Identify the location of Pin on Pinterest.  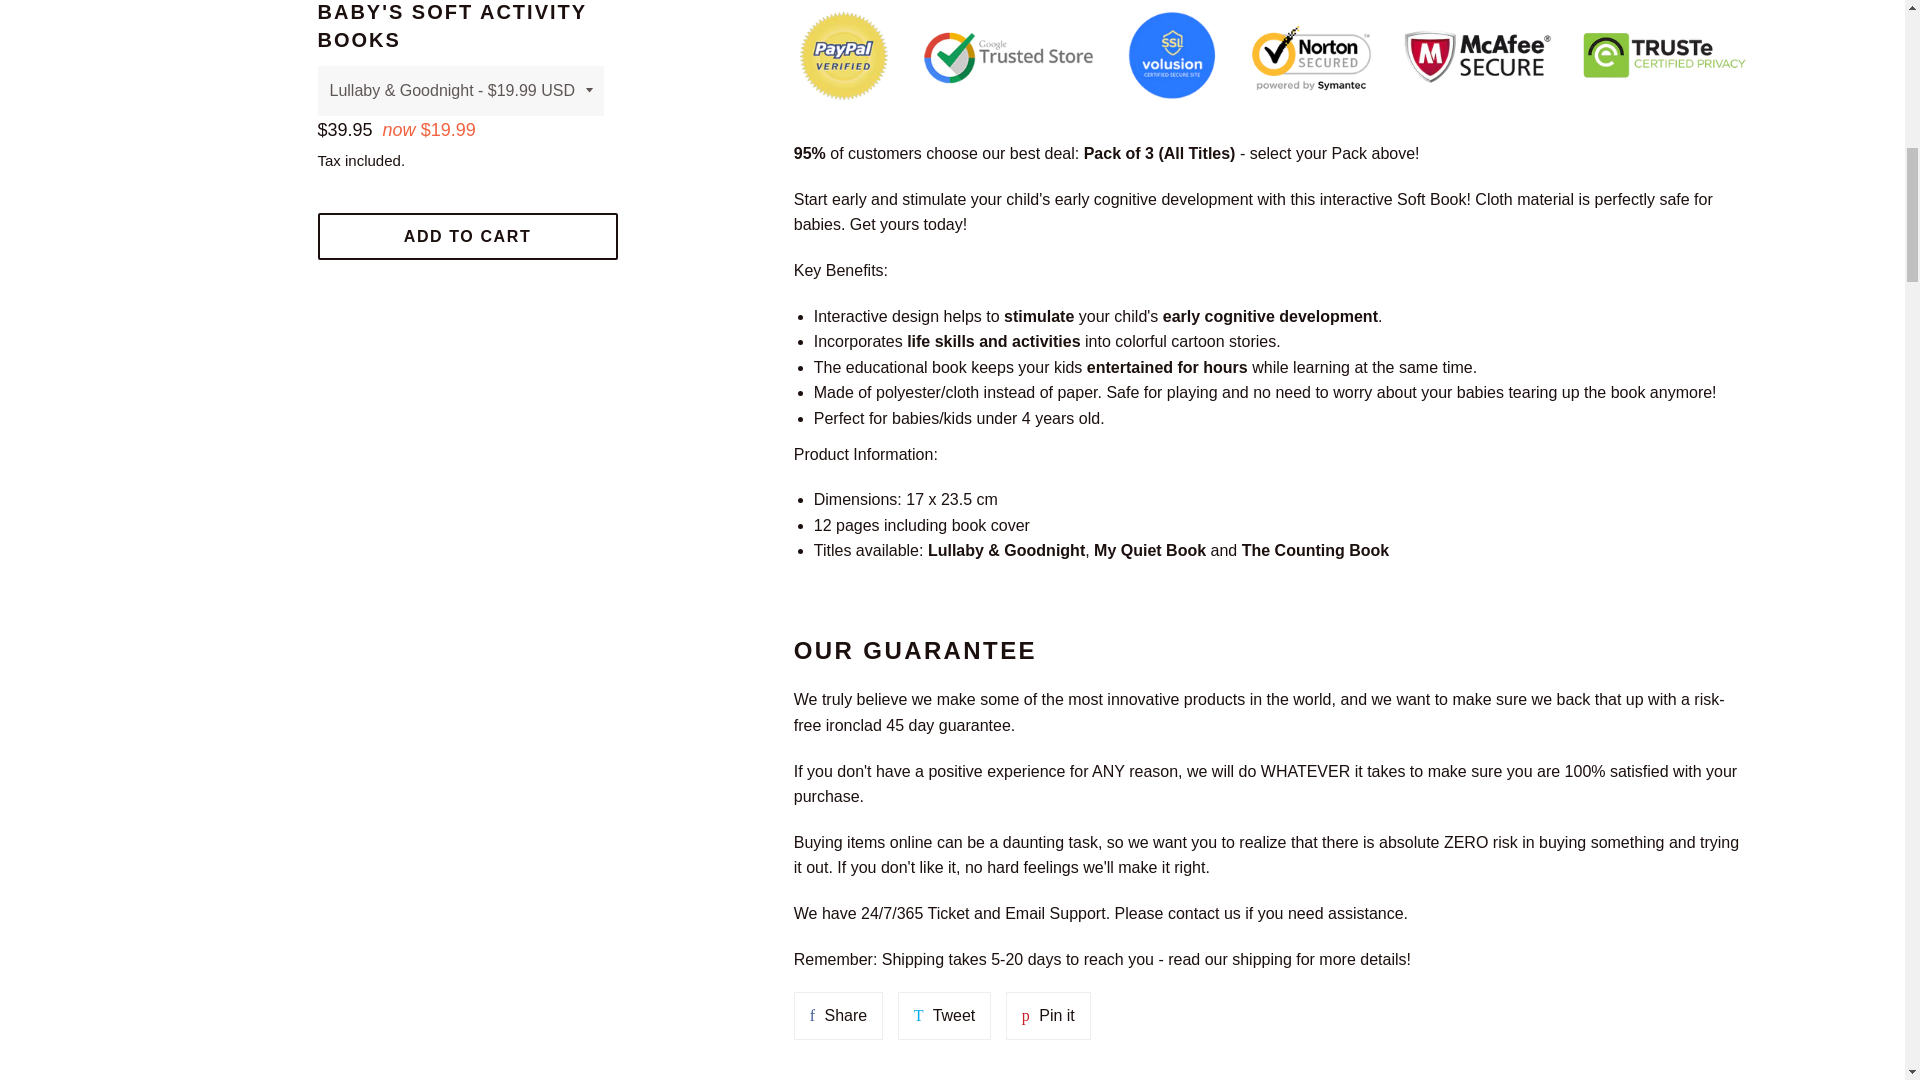
(838, 1016).